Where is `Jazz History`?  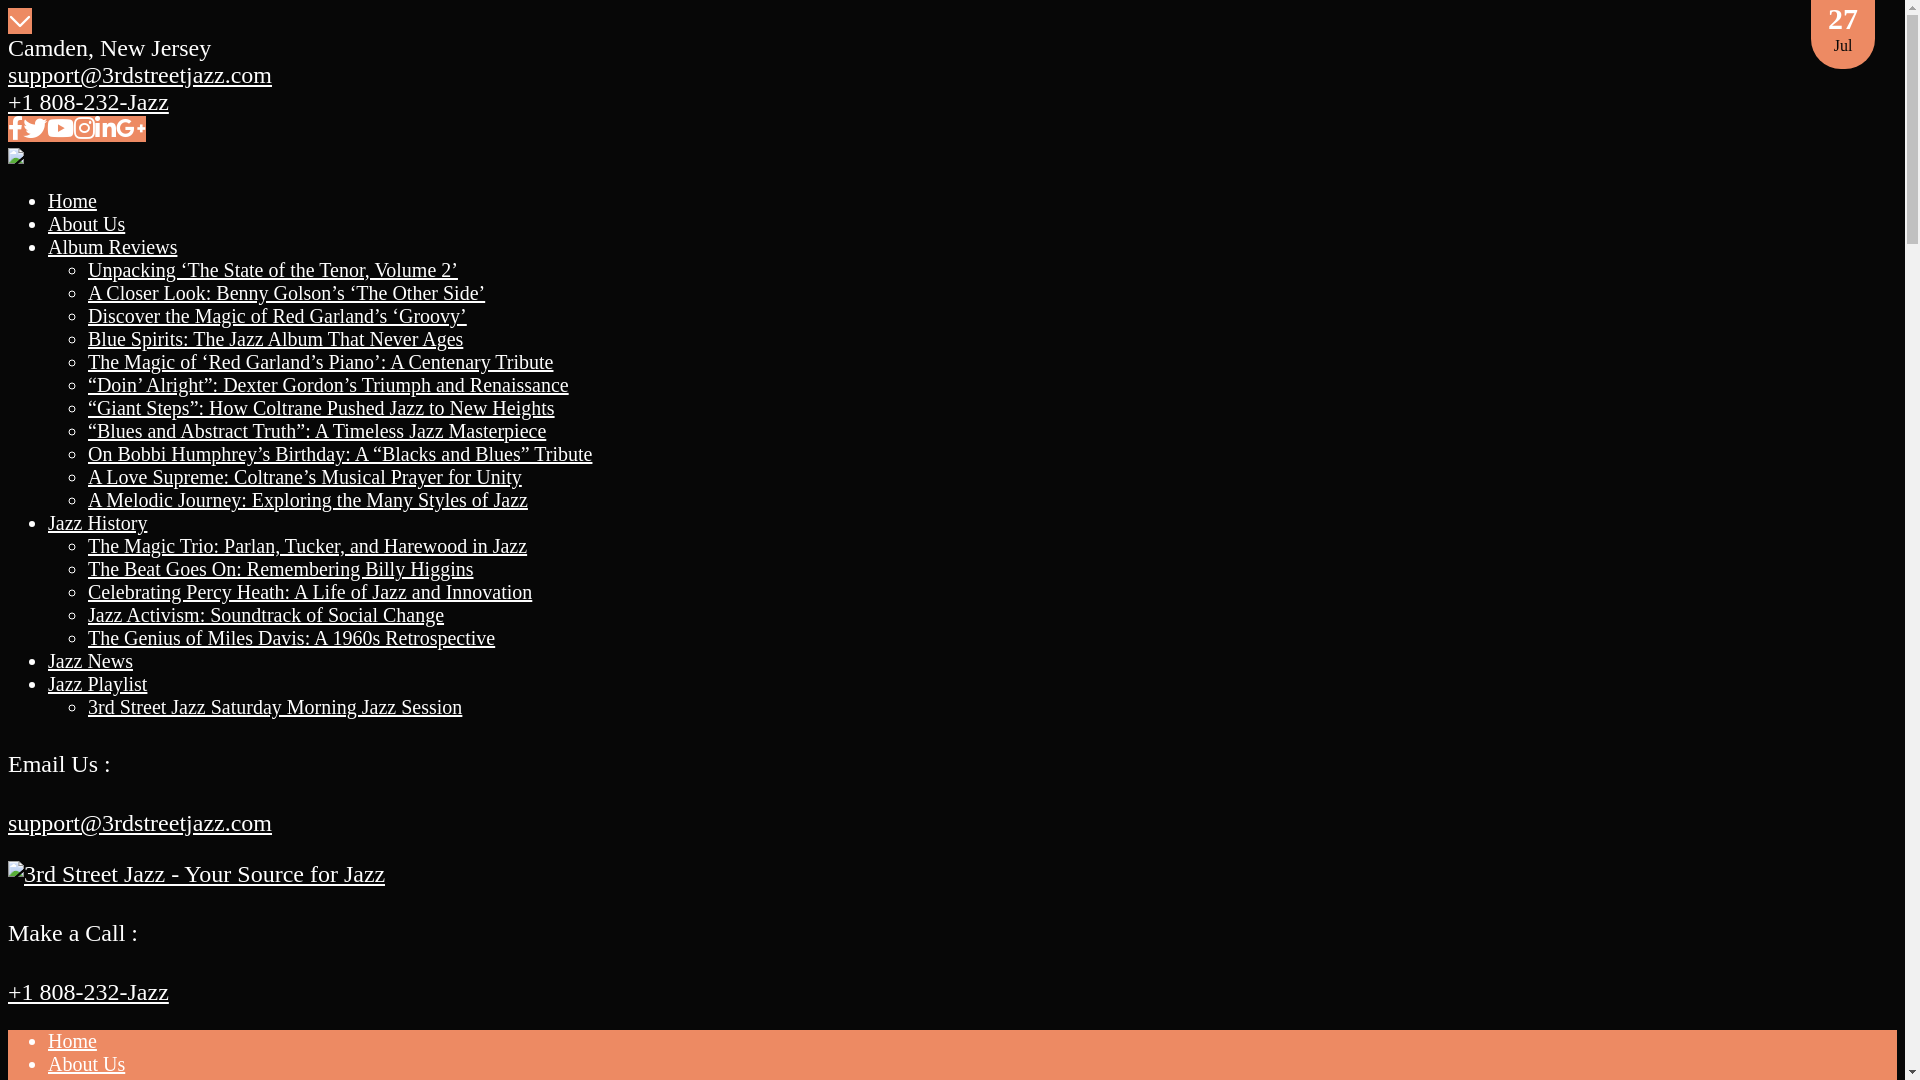 Jazz History is located at coordinates (98, 523).